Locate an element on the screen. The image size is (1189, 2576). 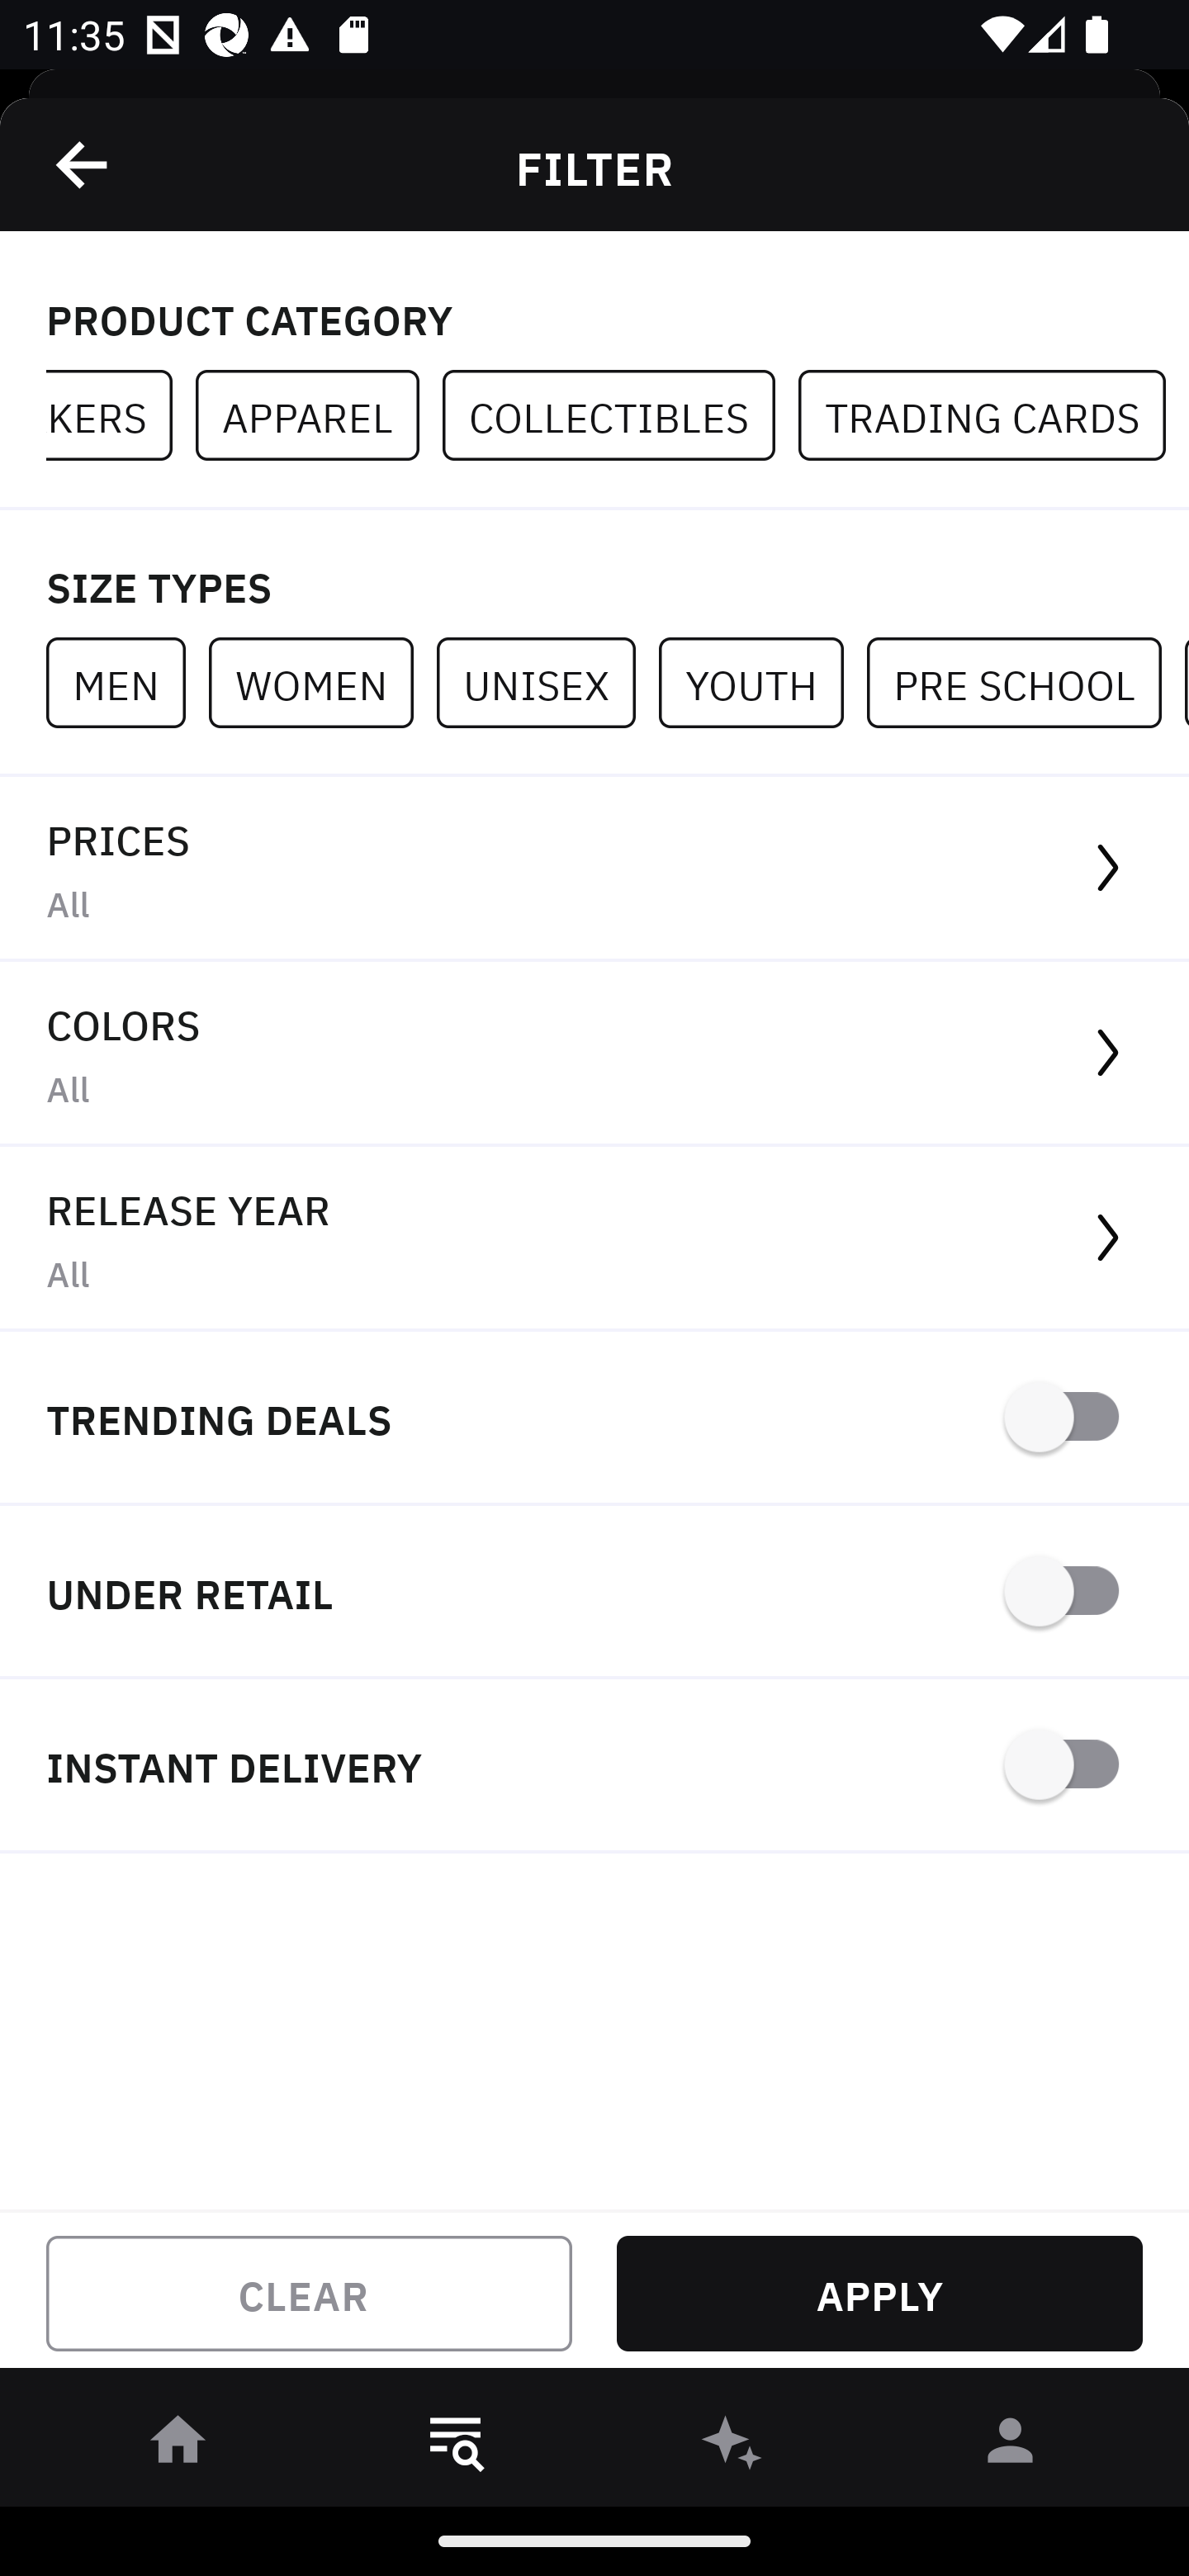
UNDER RETAIL is located at coordinates (594, 1593).